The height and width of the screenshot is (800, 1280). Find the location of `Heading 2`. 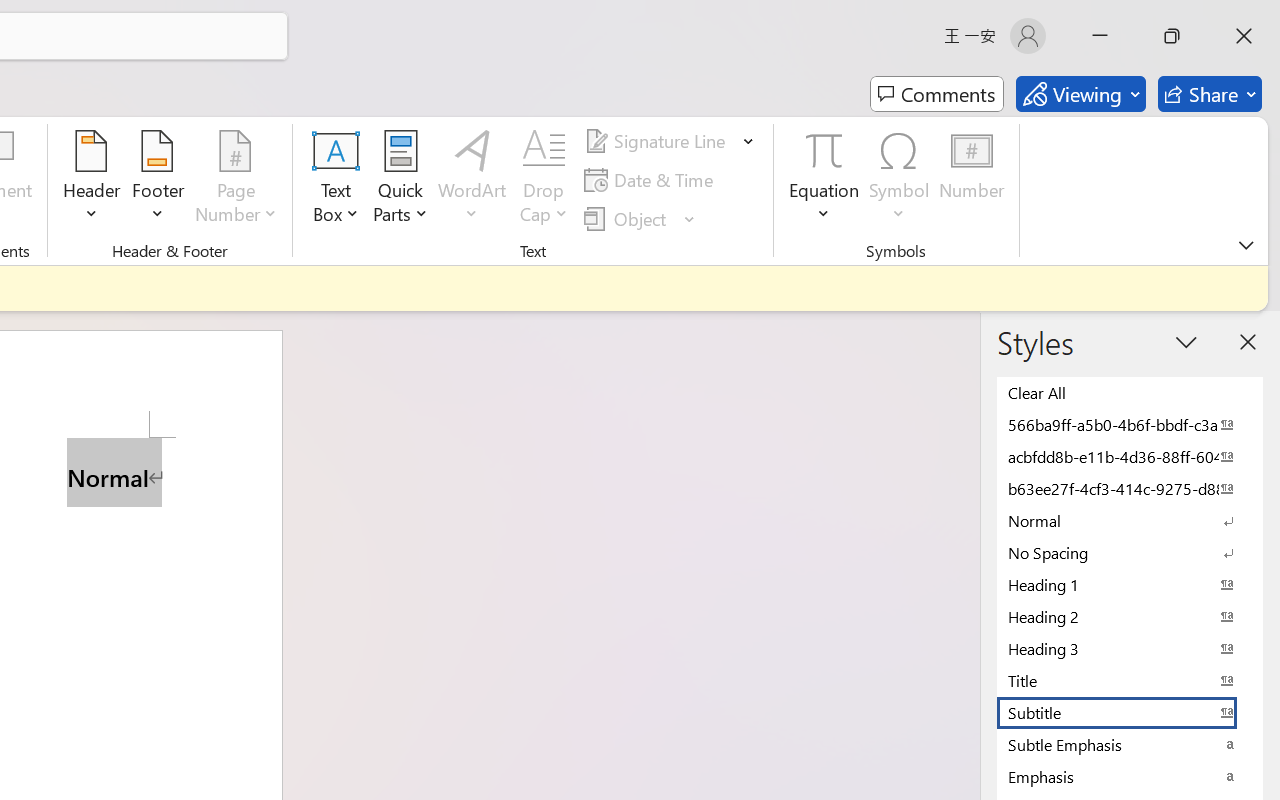

Heading 2 is located at coordinates (1130, 616).